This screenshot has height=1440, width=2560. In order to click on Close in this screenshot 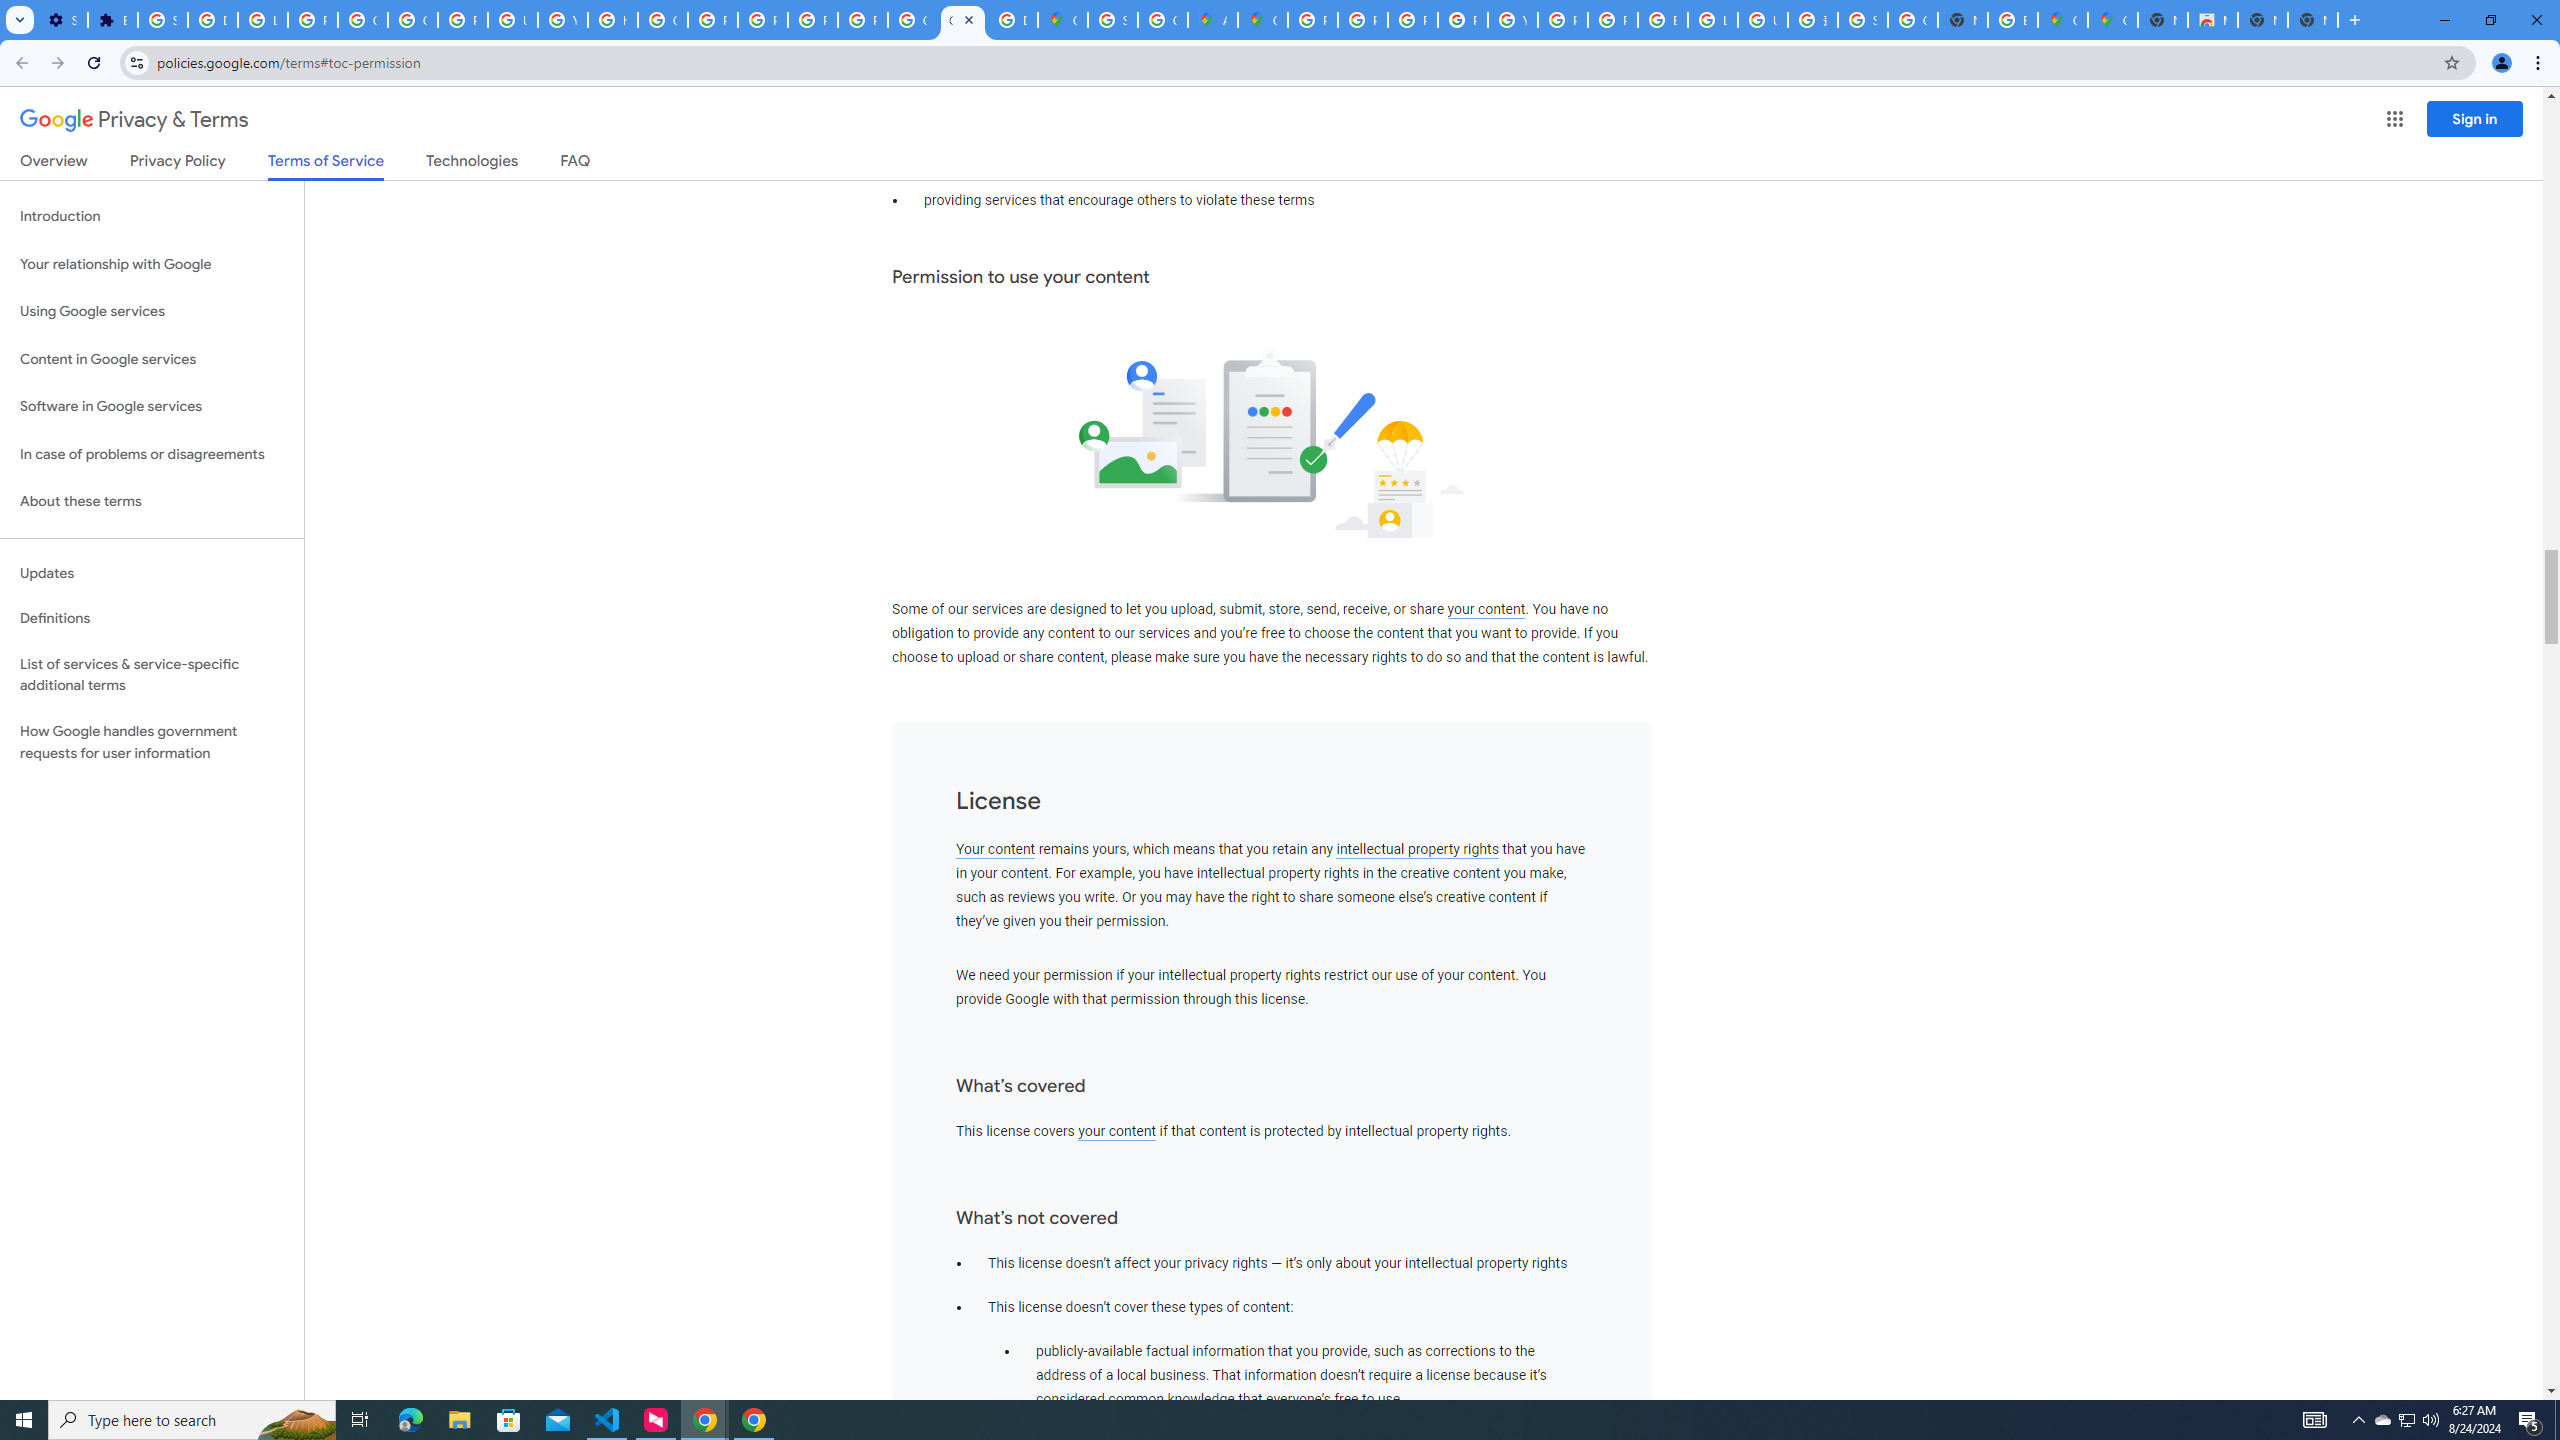, I will do `click(968, 20)`.